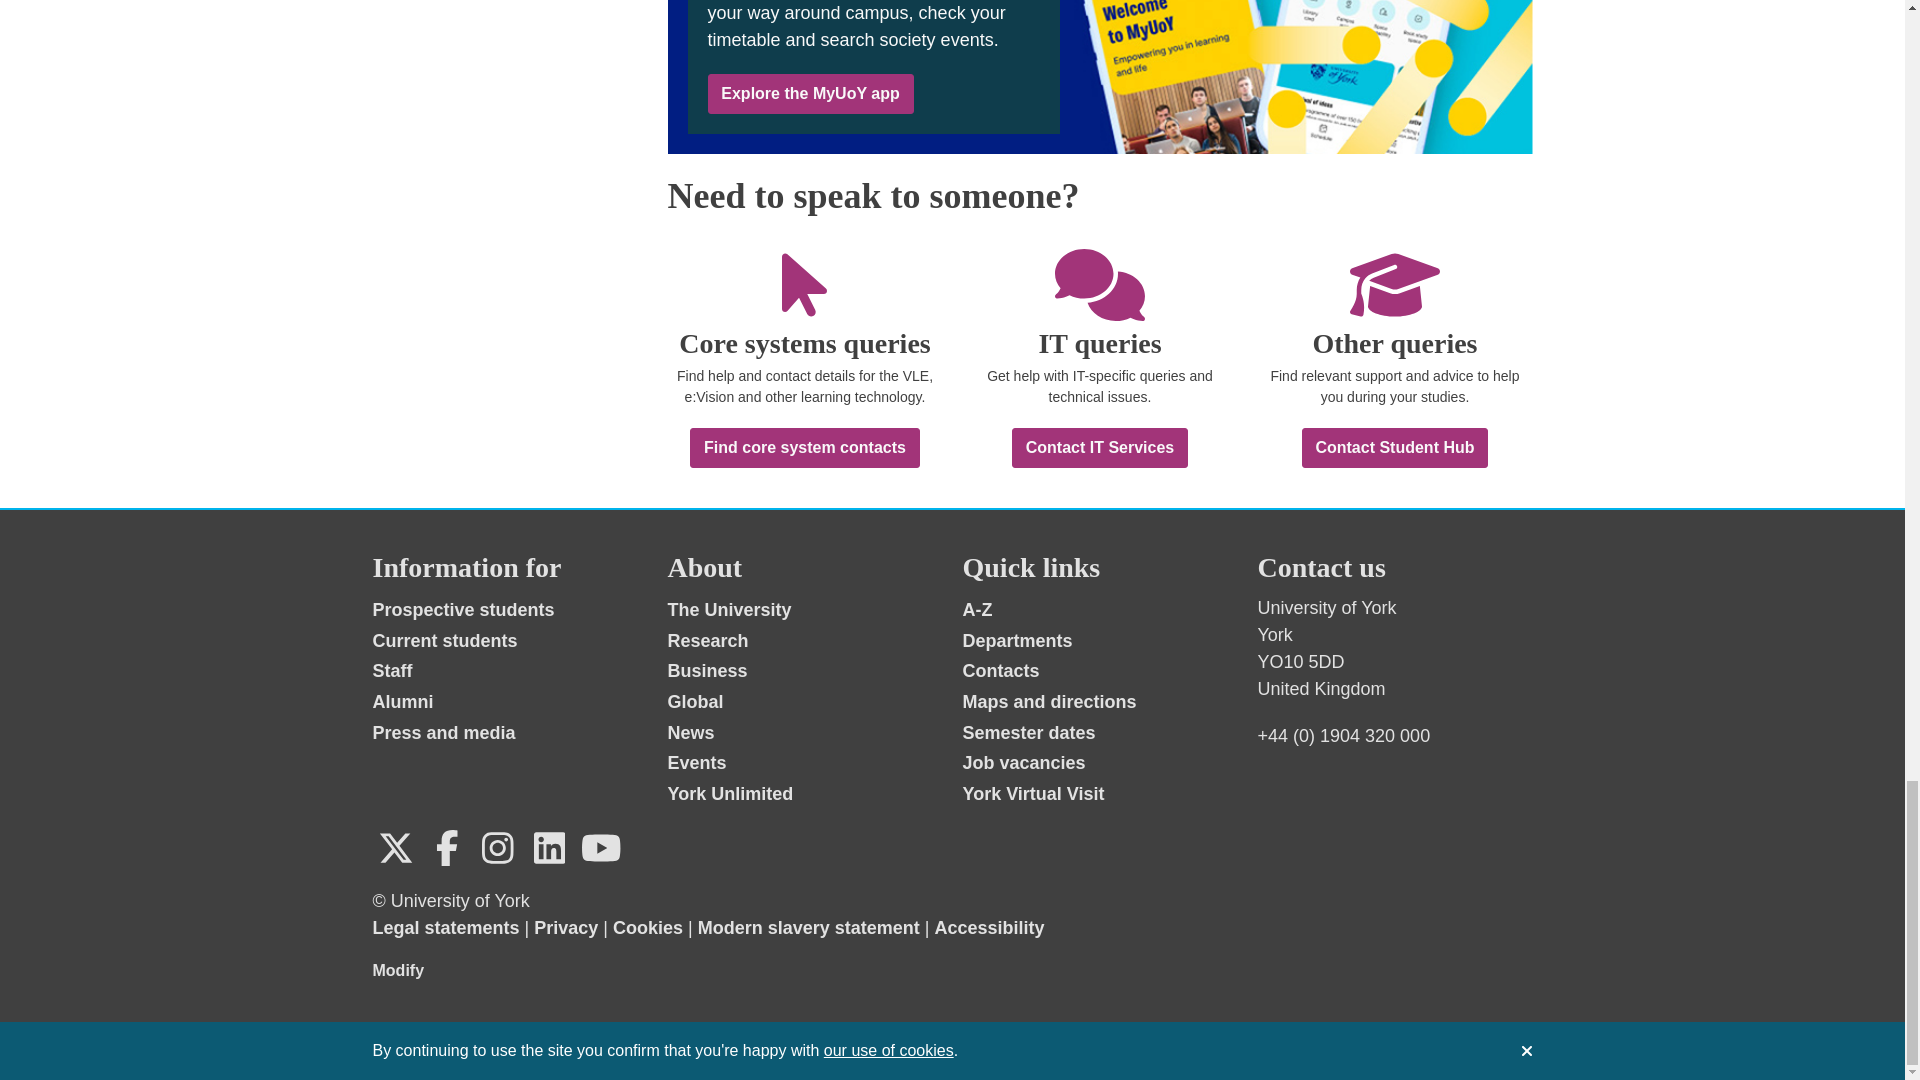 This screenshot has width=1920, height=1080. Describe the element at coordinates (447, 848) in the screenshot. I see `Like us on Facebook` at that location.